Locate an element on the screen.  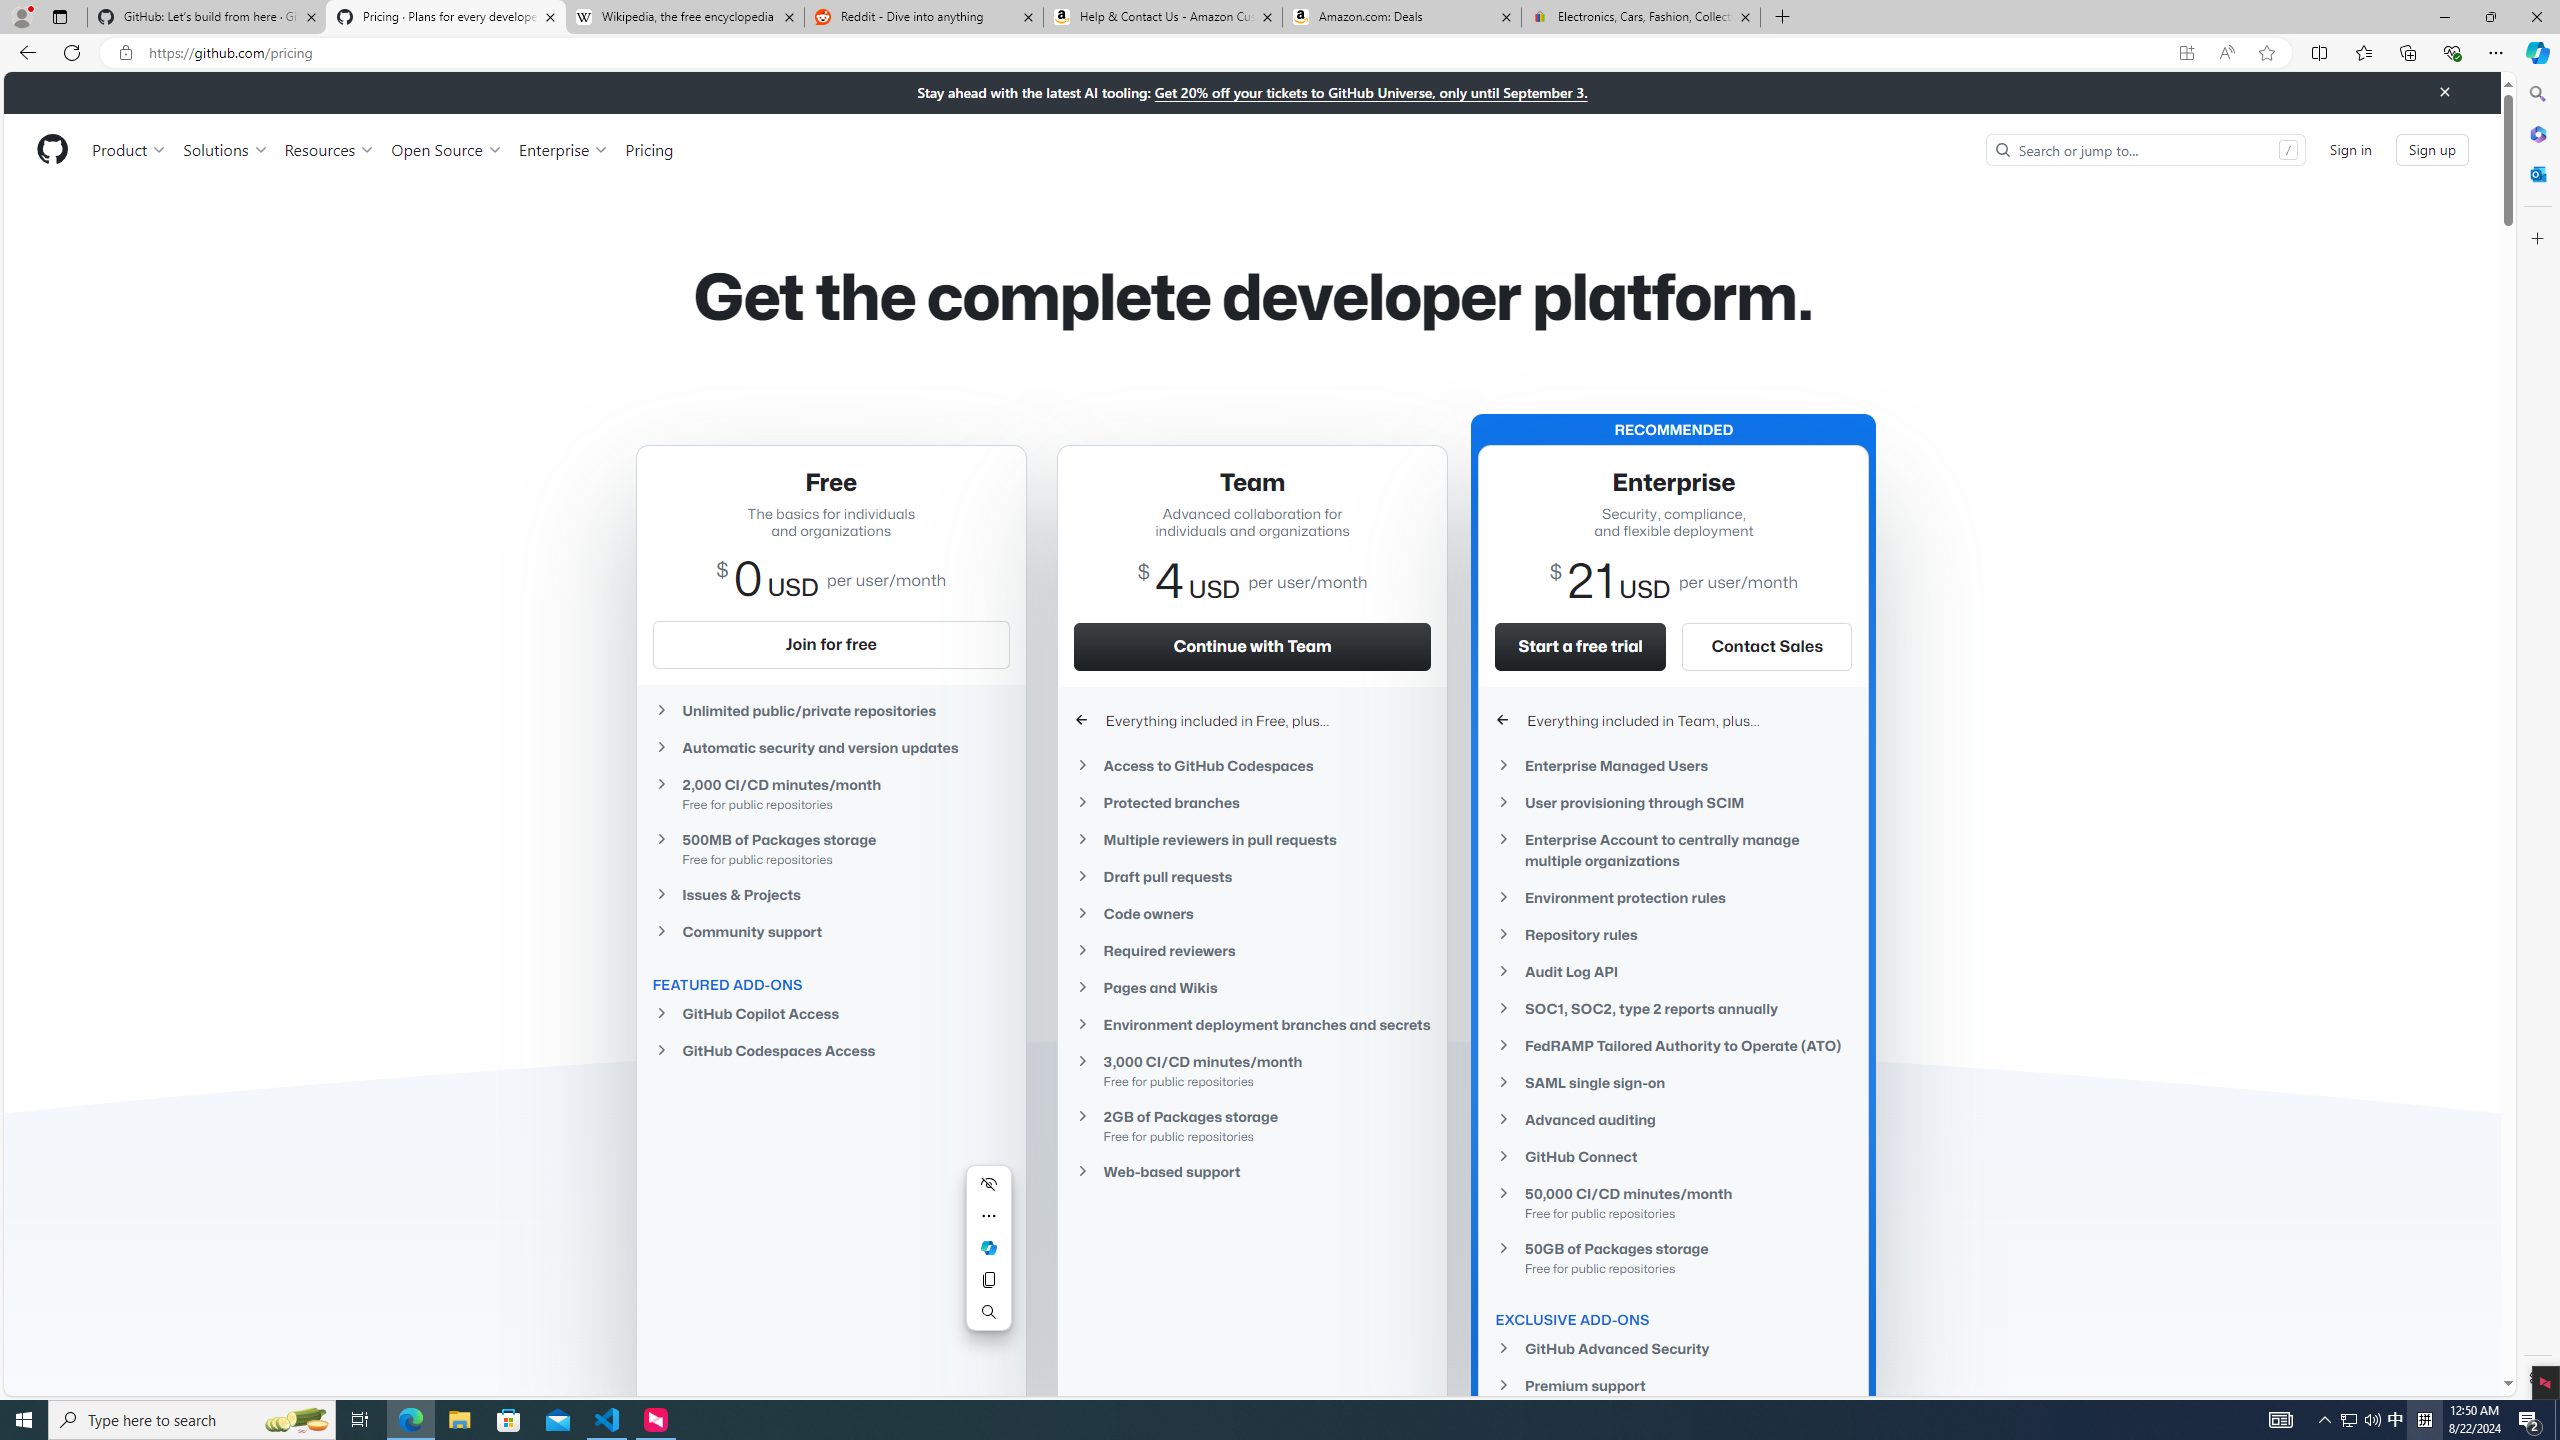
Solutions is located at coordinates (225, 149).